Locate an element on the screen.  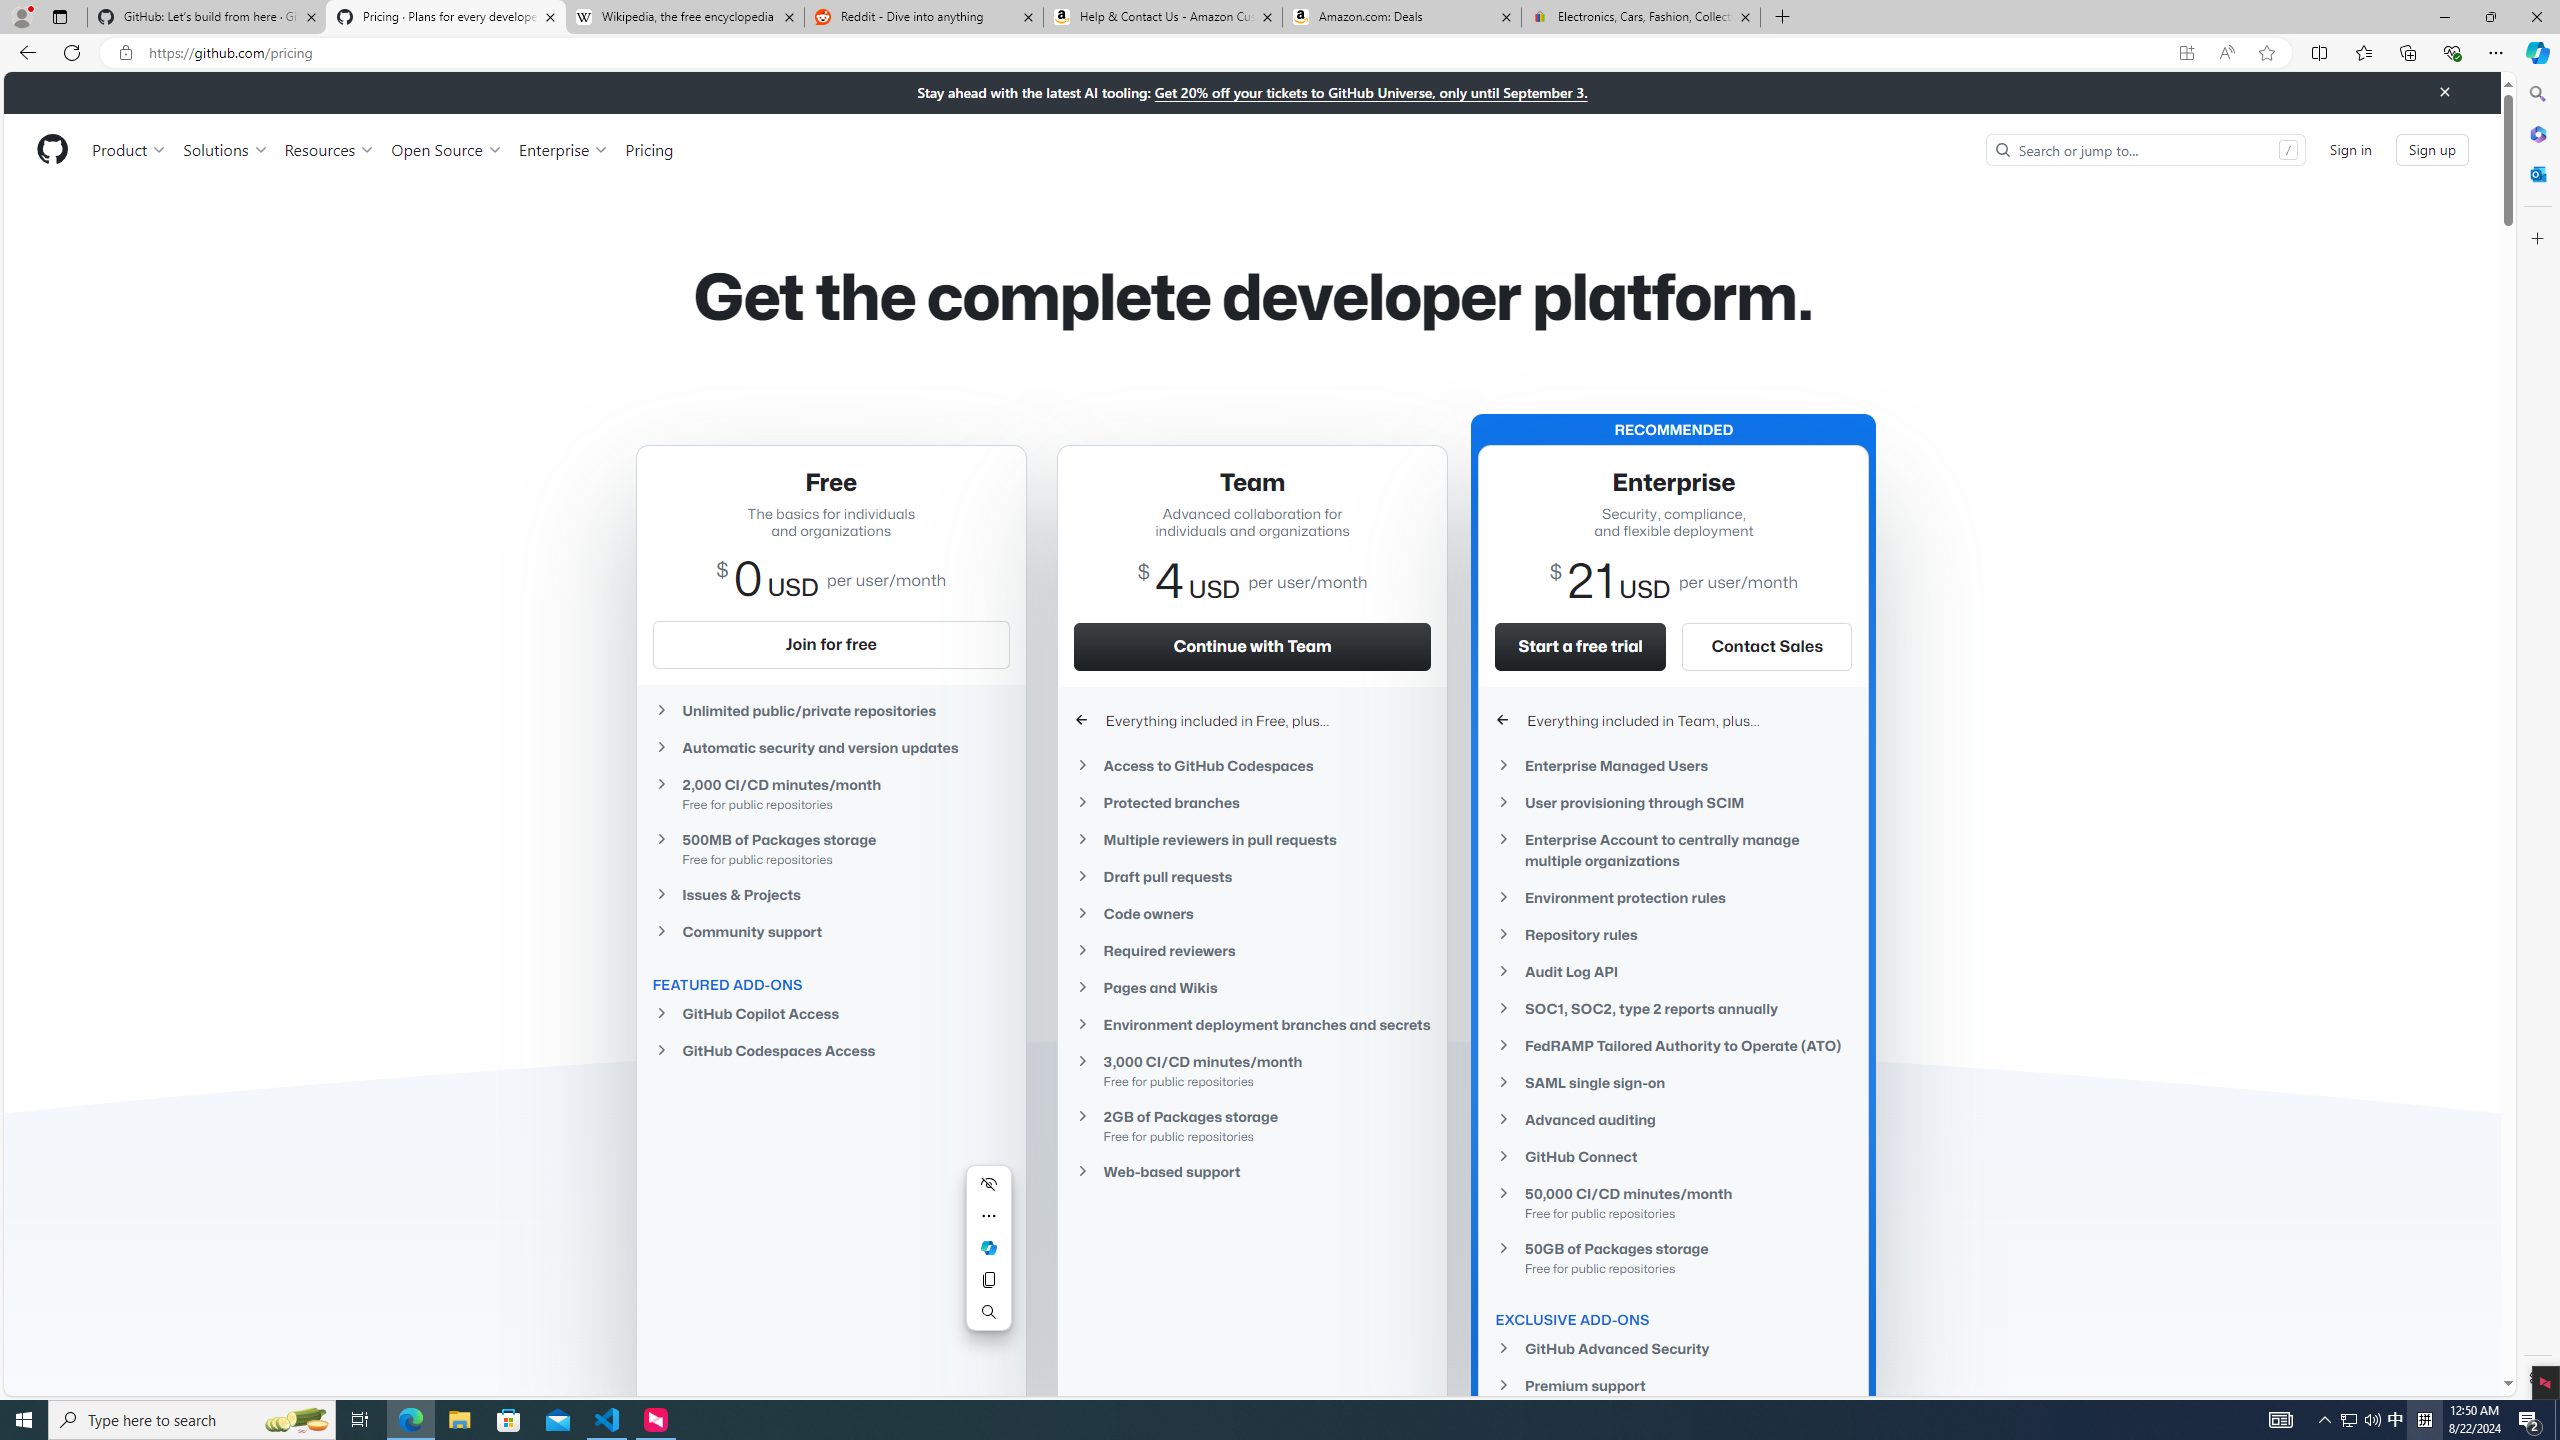
Solutions is located at coordinates (225, 149).